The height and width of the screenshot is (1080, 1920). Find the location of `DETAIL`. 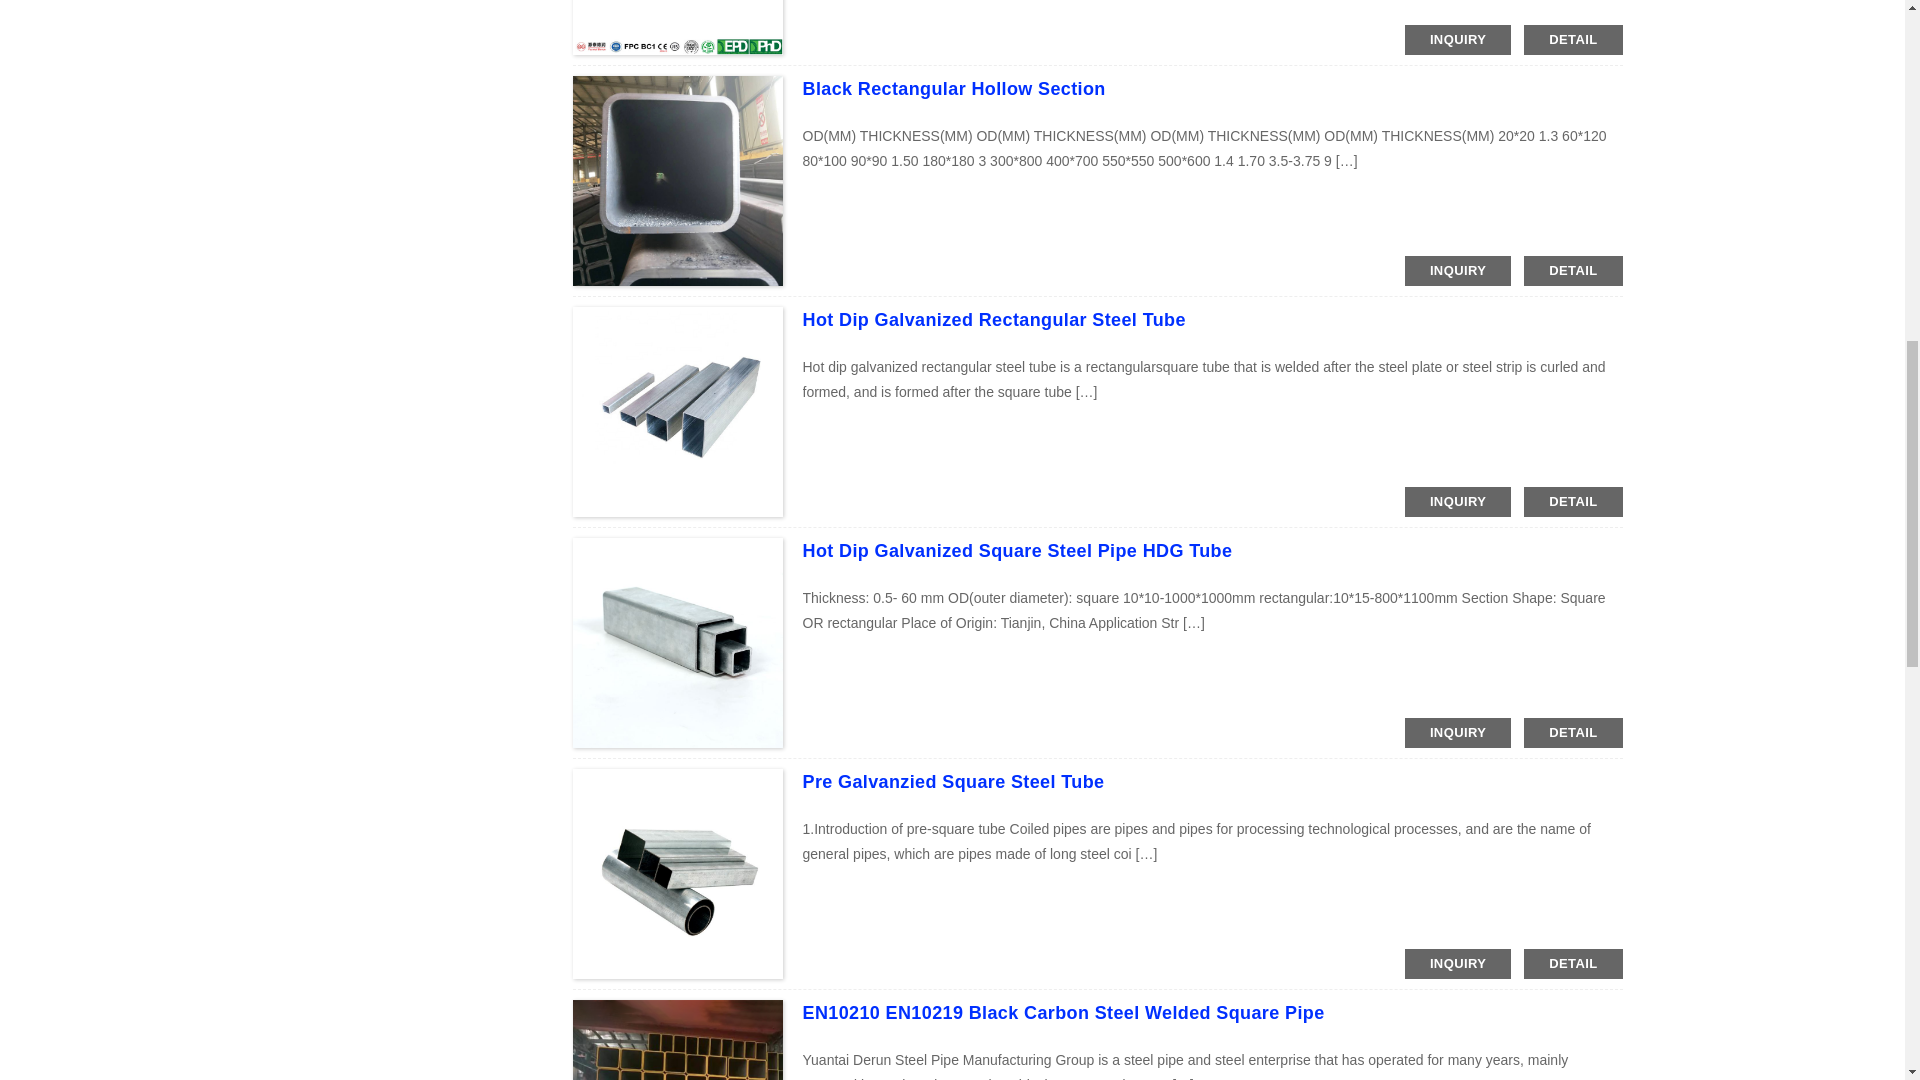

DETAIL is located at coordinates (1573, 40).